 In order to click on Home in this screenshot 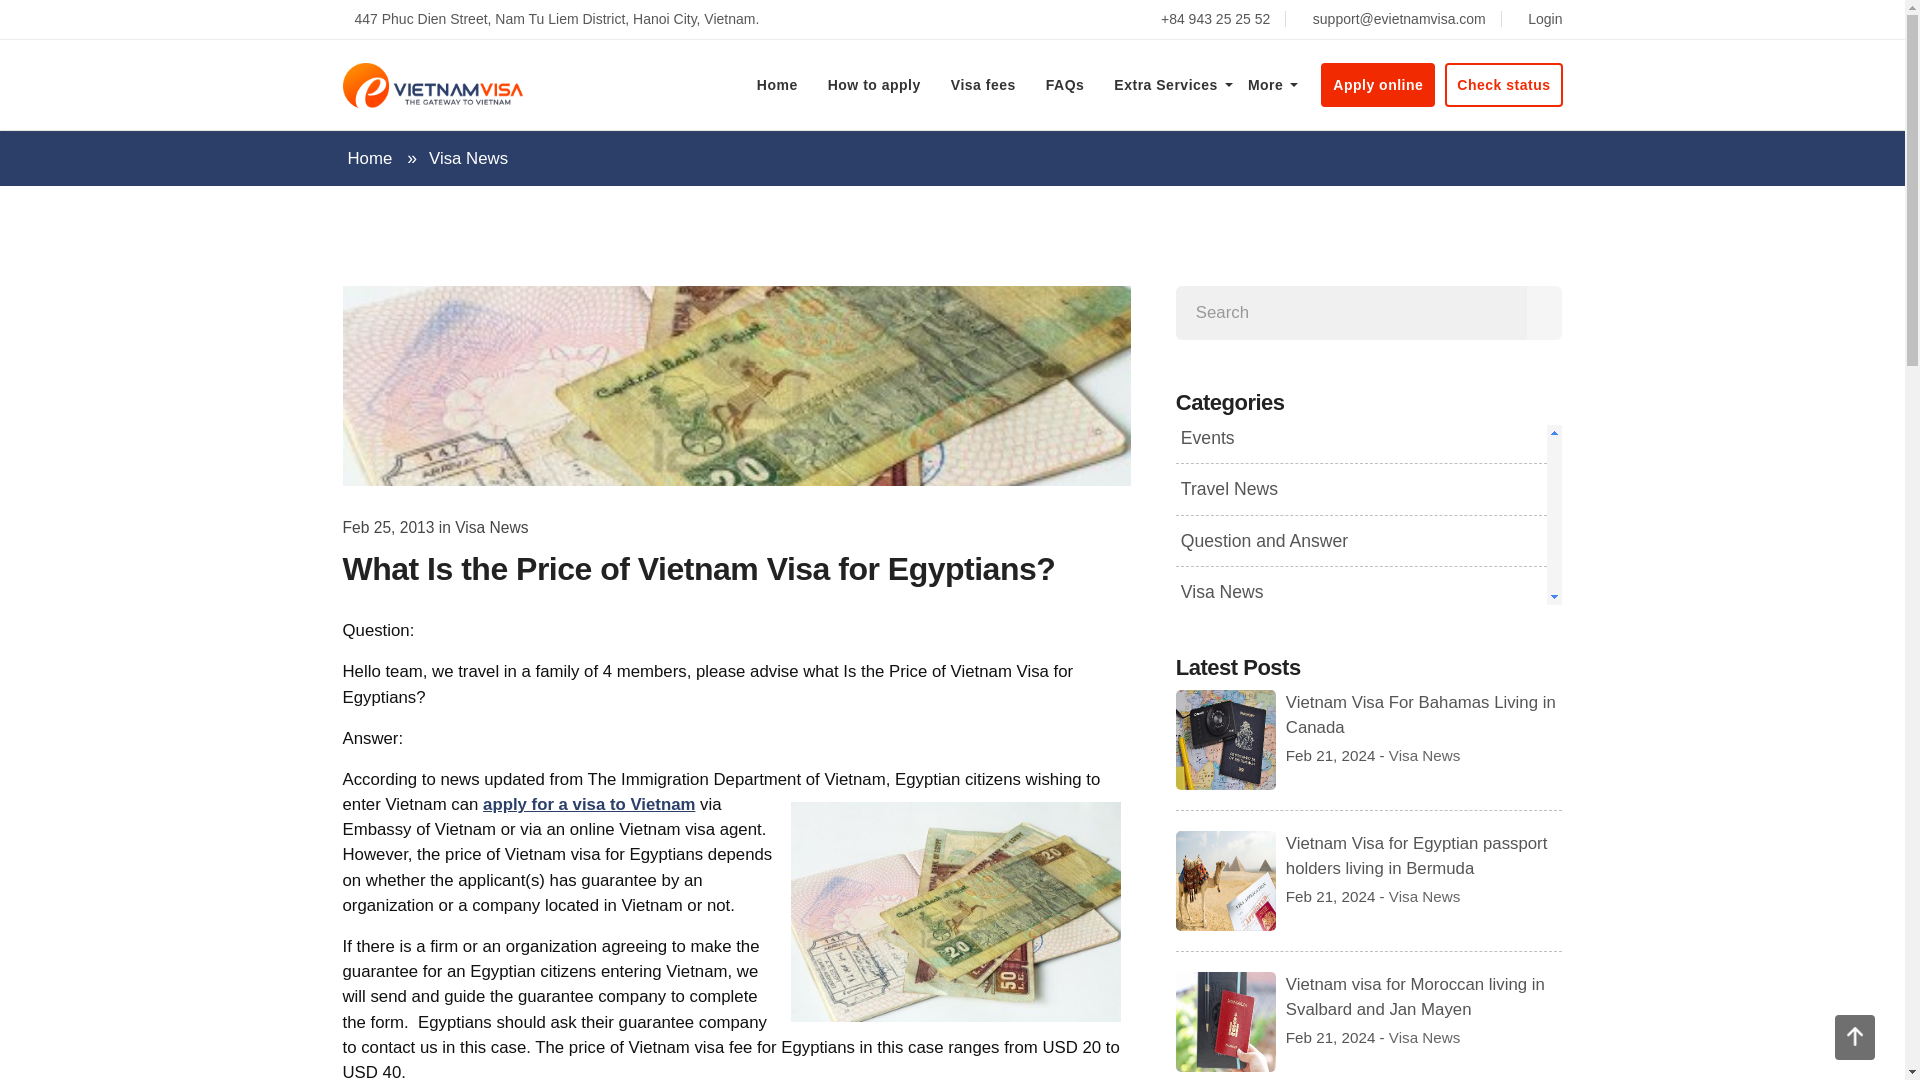, I will do `click(776, 84)`.